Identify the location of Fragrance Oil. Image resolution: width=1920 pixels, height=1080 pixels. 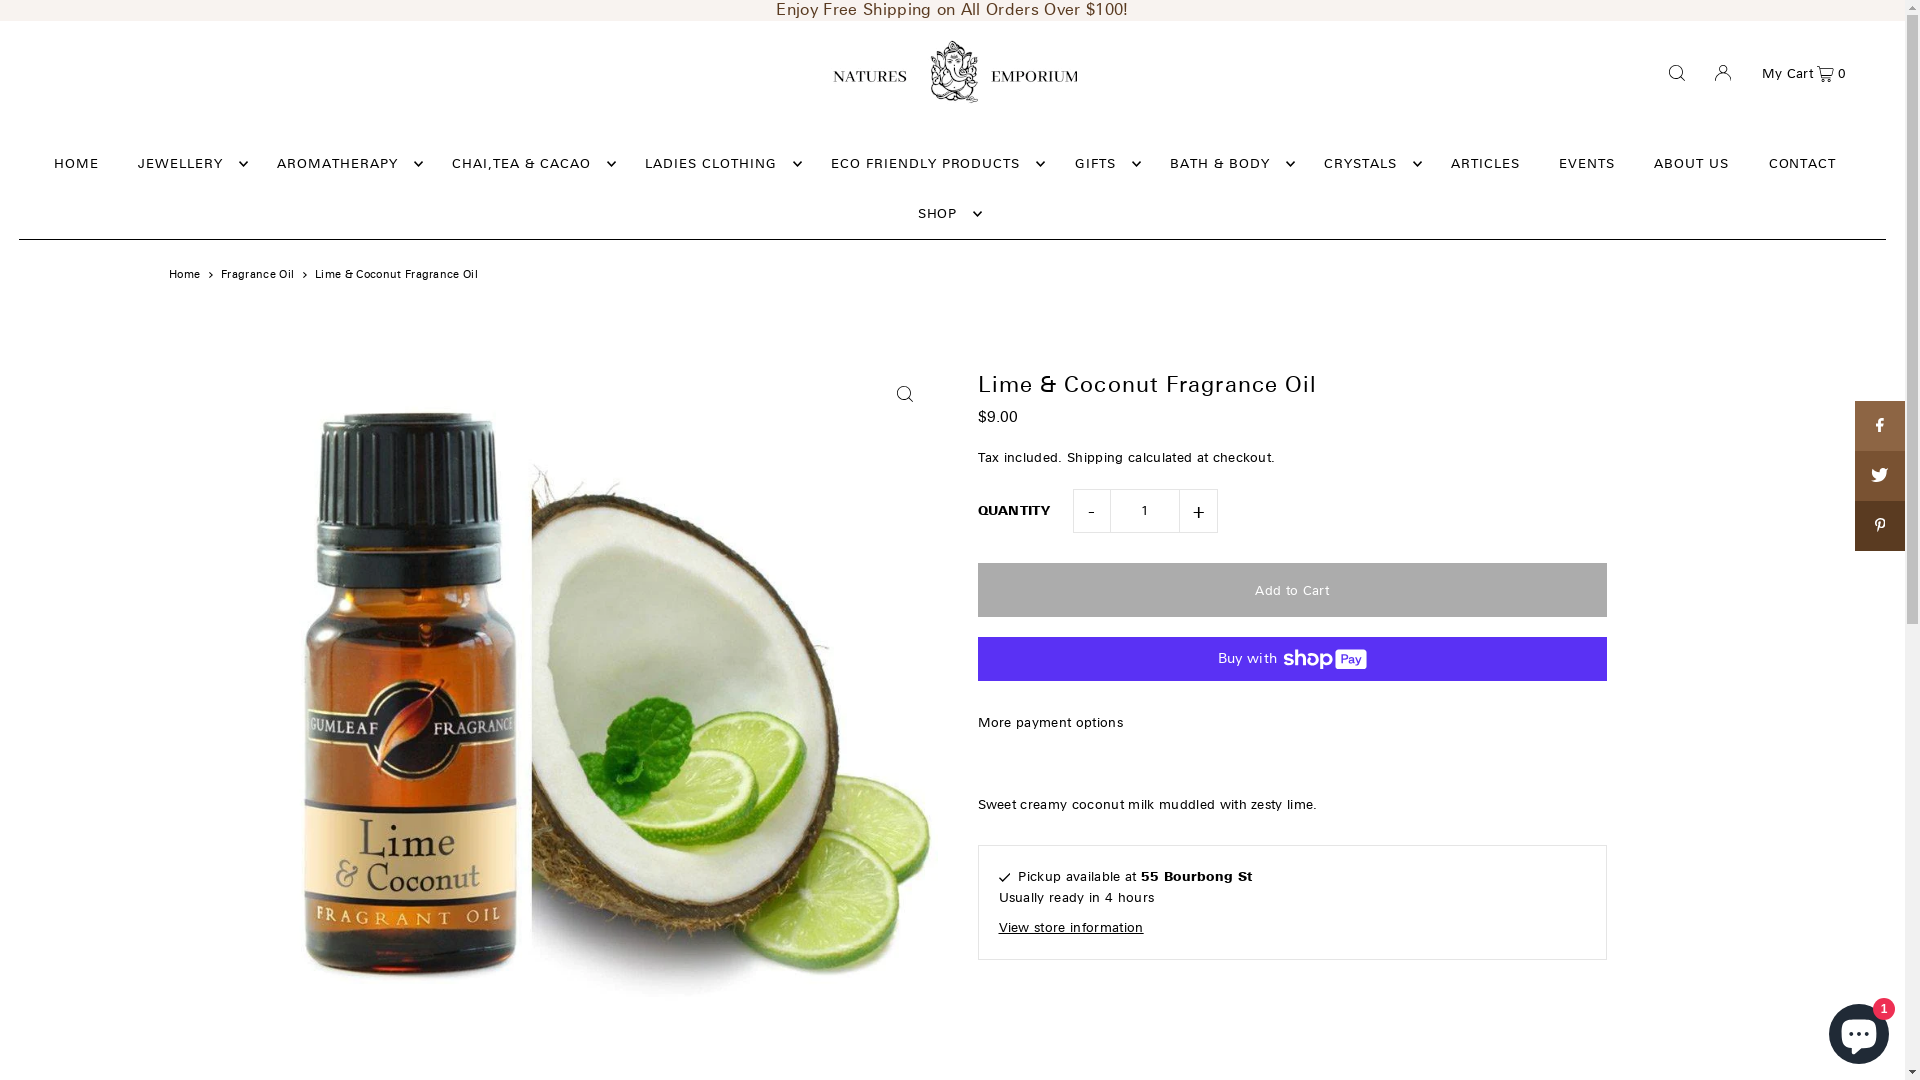
(258, 274).